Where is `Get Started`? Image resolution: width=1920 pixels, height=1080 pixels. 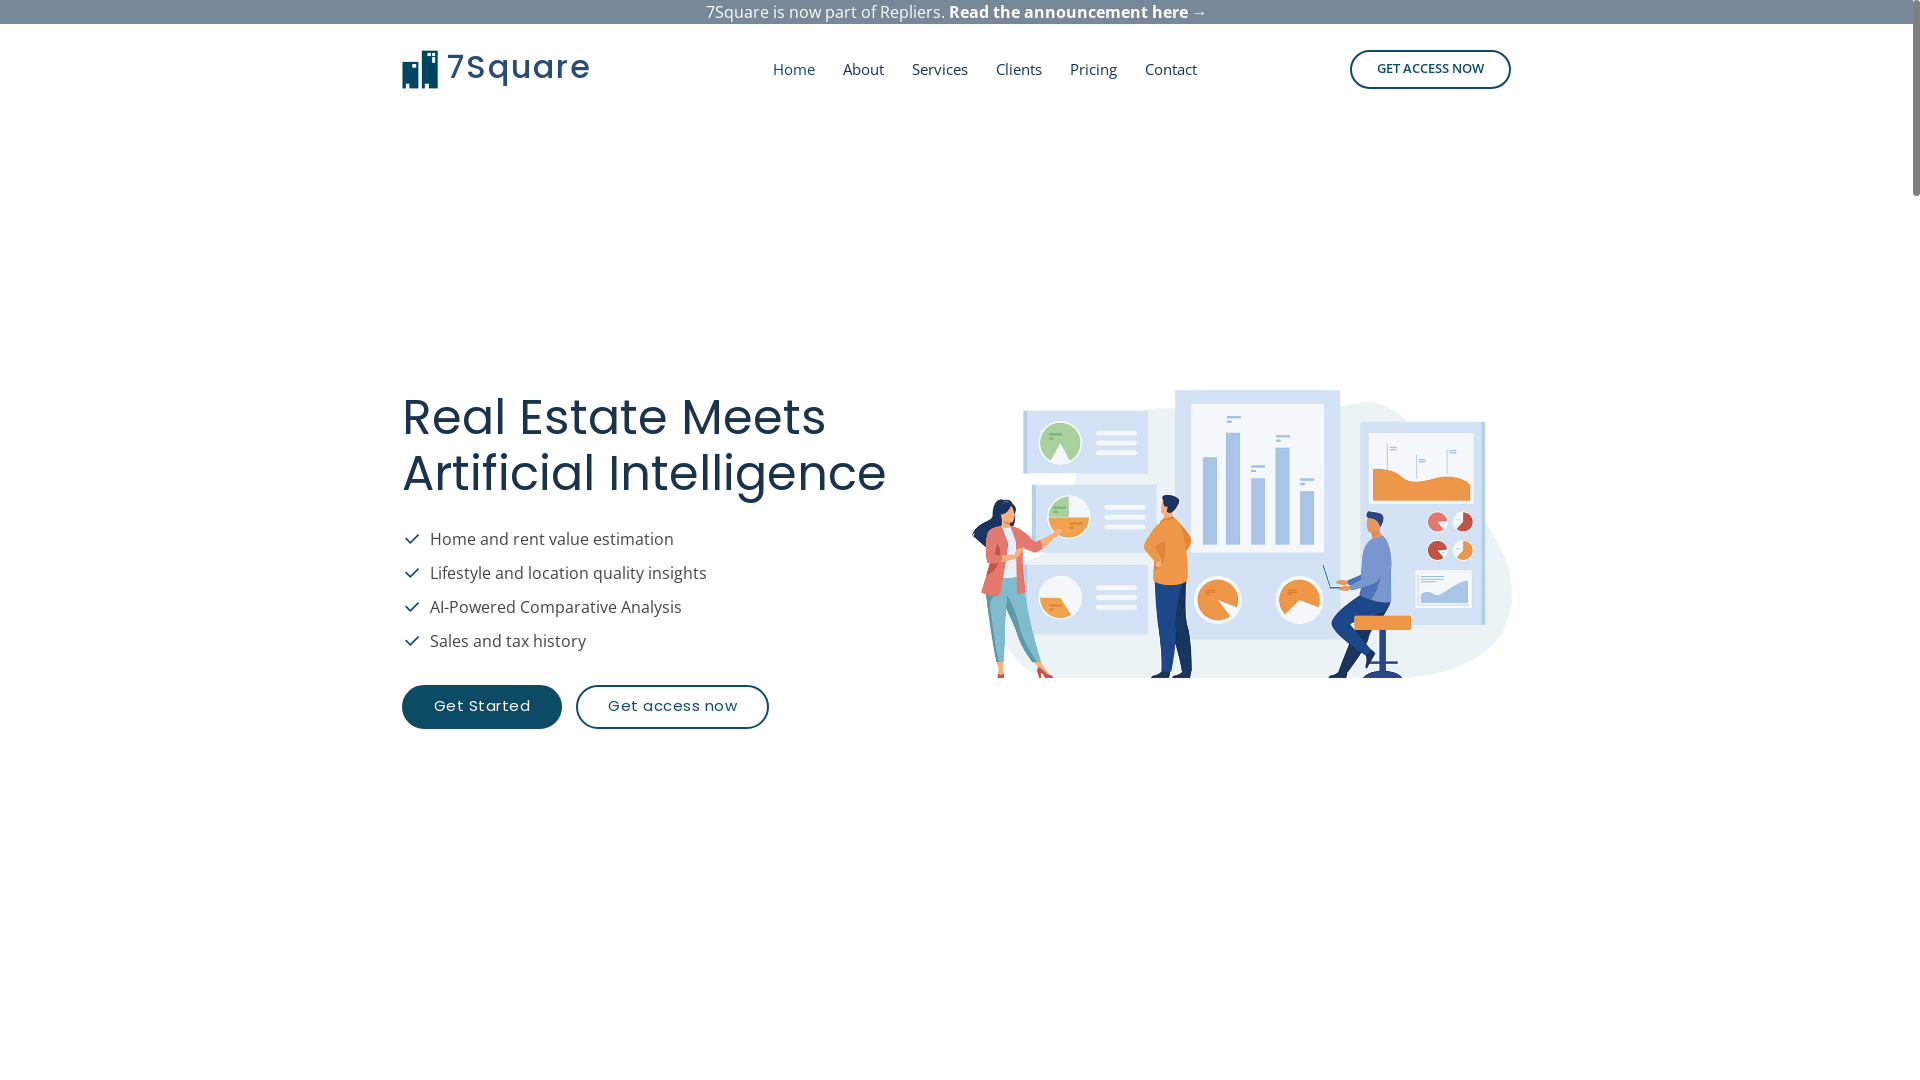
Get Started is located at coordinates (482, 707).